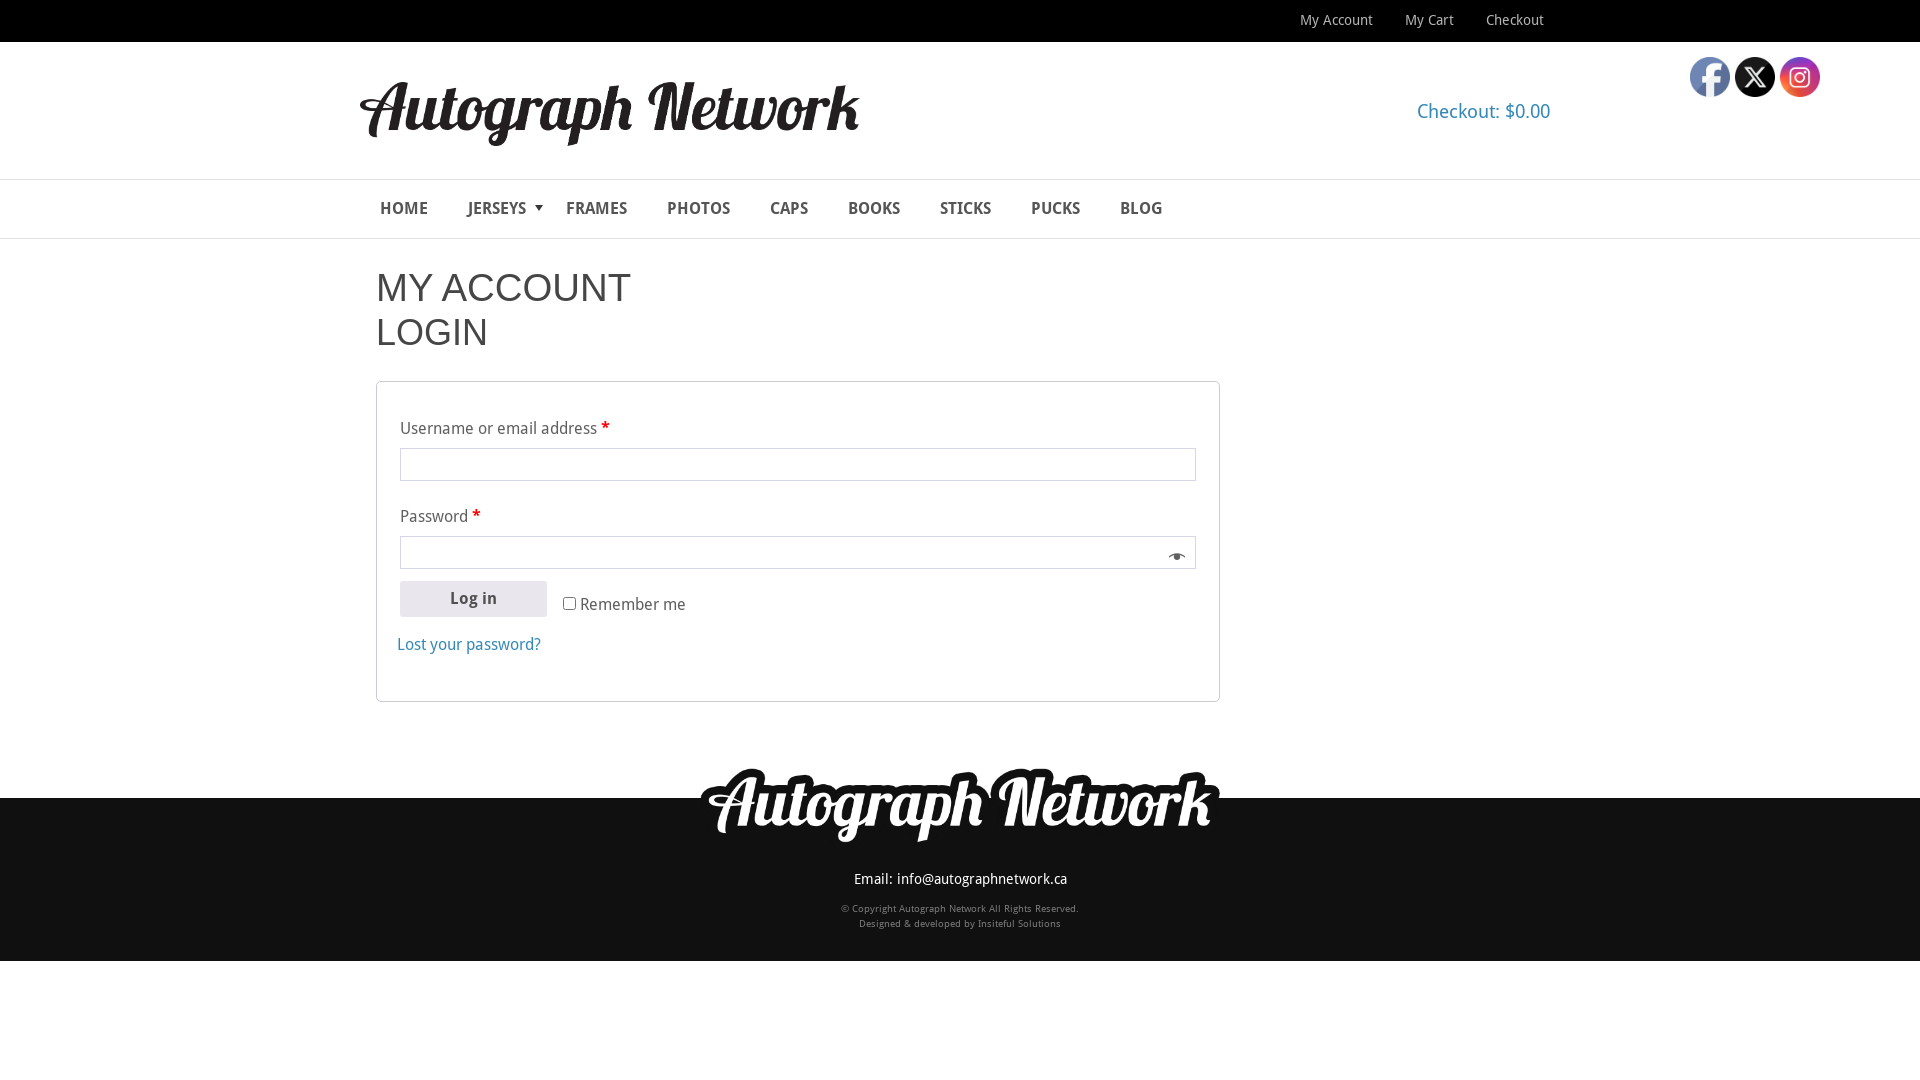  I want to click on Lost your password?, so click(469, 644).